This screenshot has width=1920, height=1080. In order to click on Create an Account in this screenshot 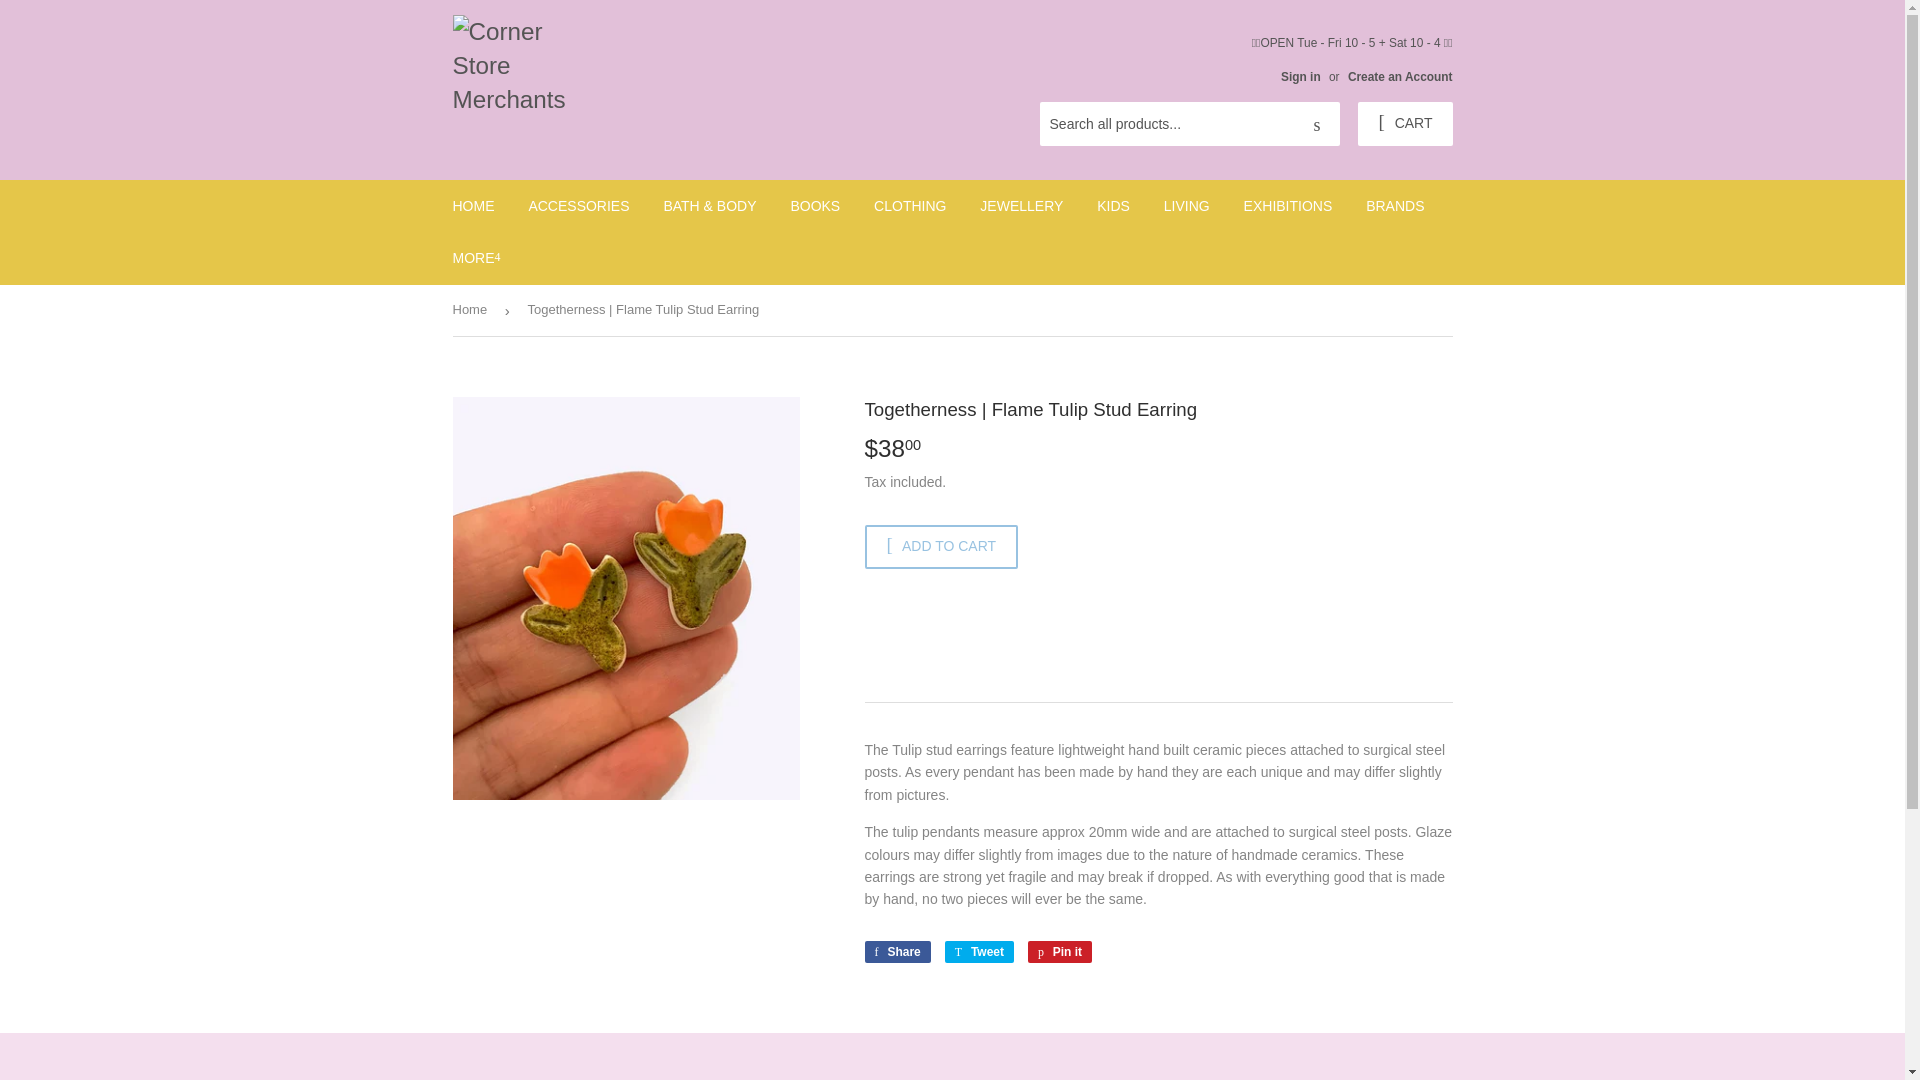, I will do `click(1400, 77)`.